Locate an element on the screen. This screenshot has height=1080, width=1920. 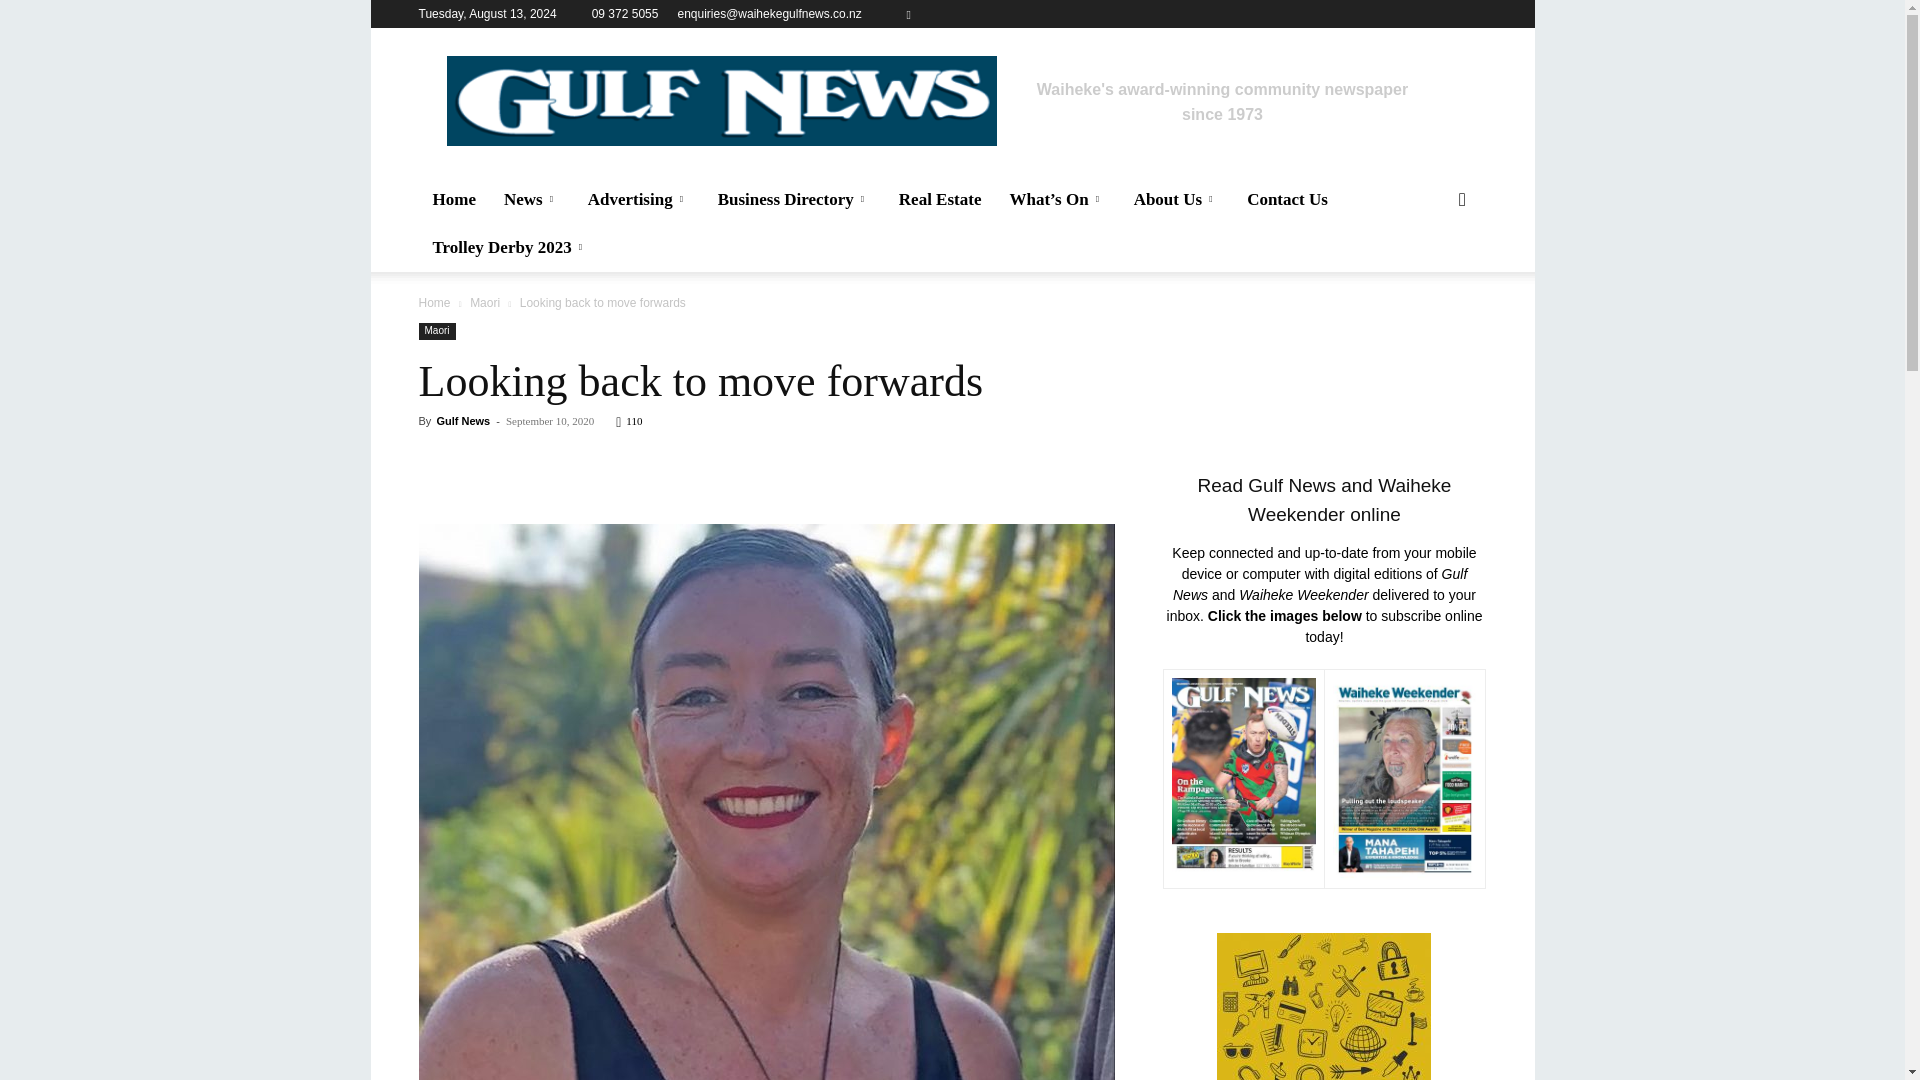
View all posts in Maori is located at coordinates (484, 302).